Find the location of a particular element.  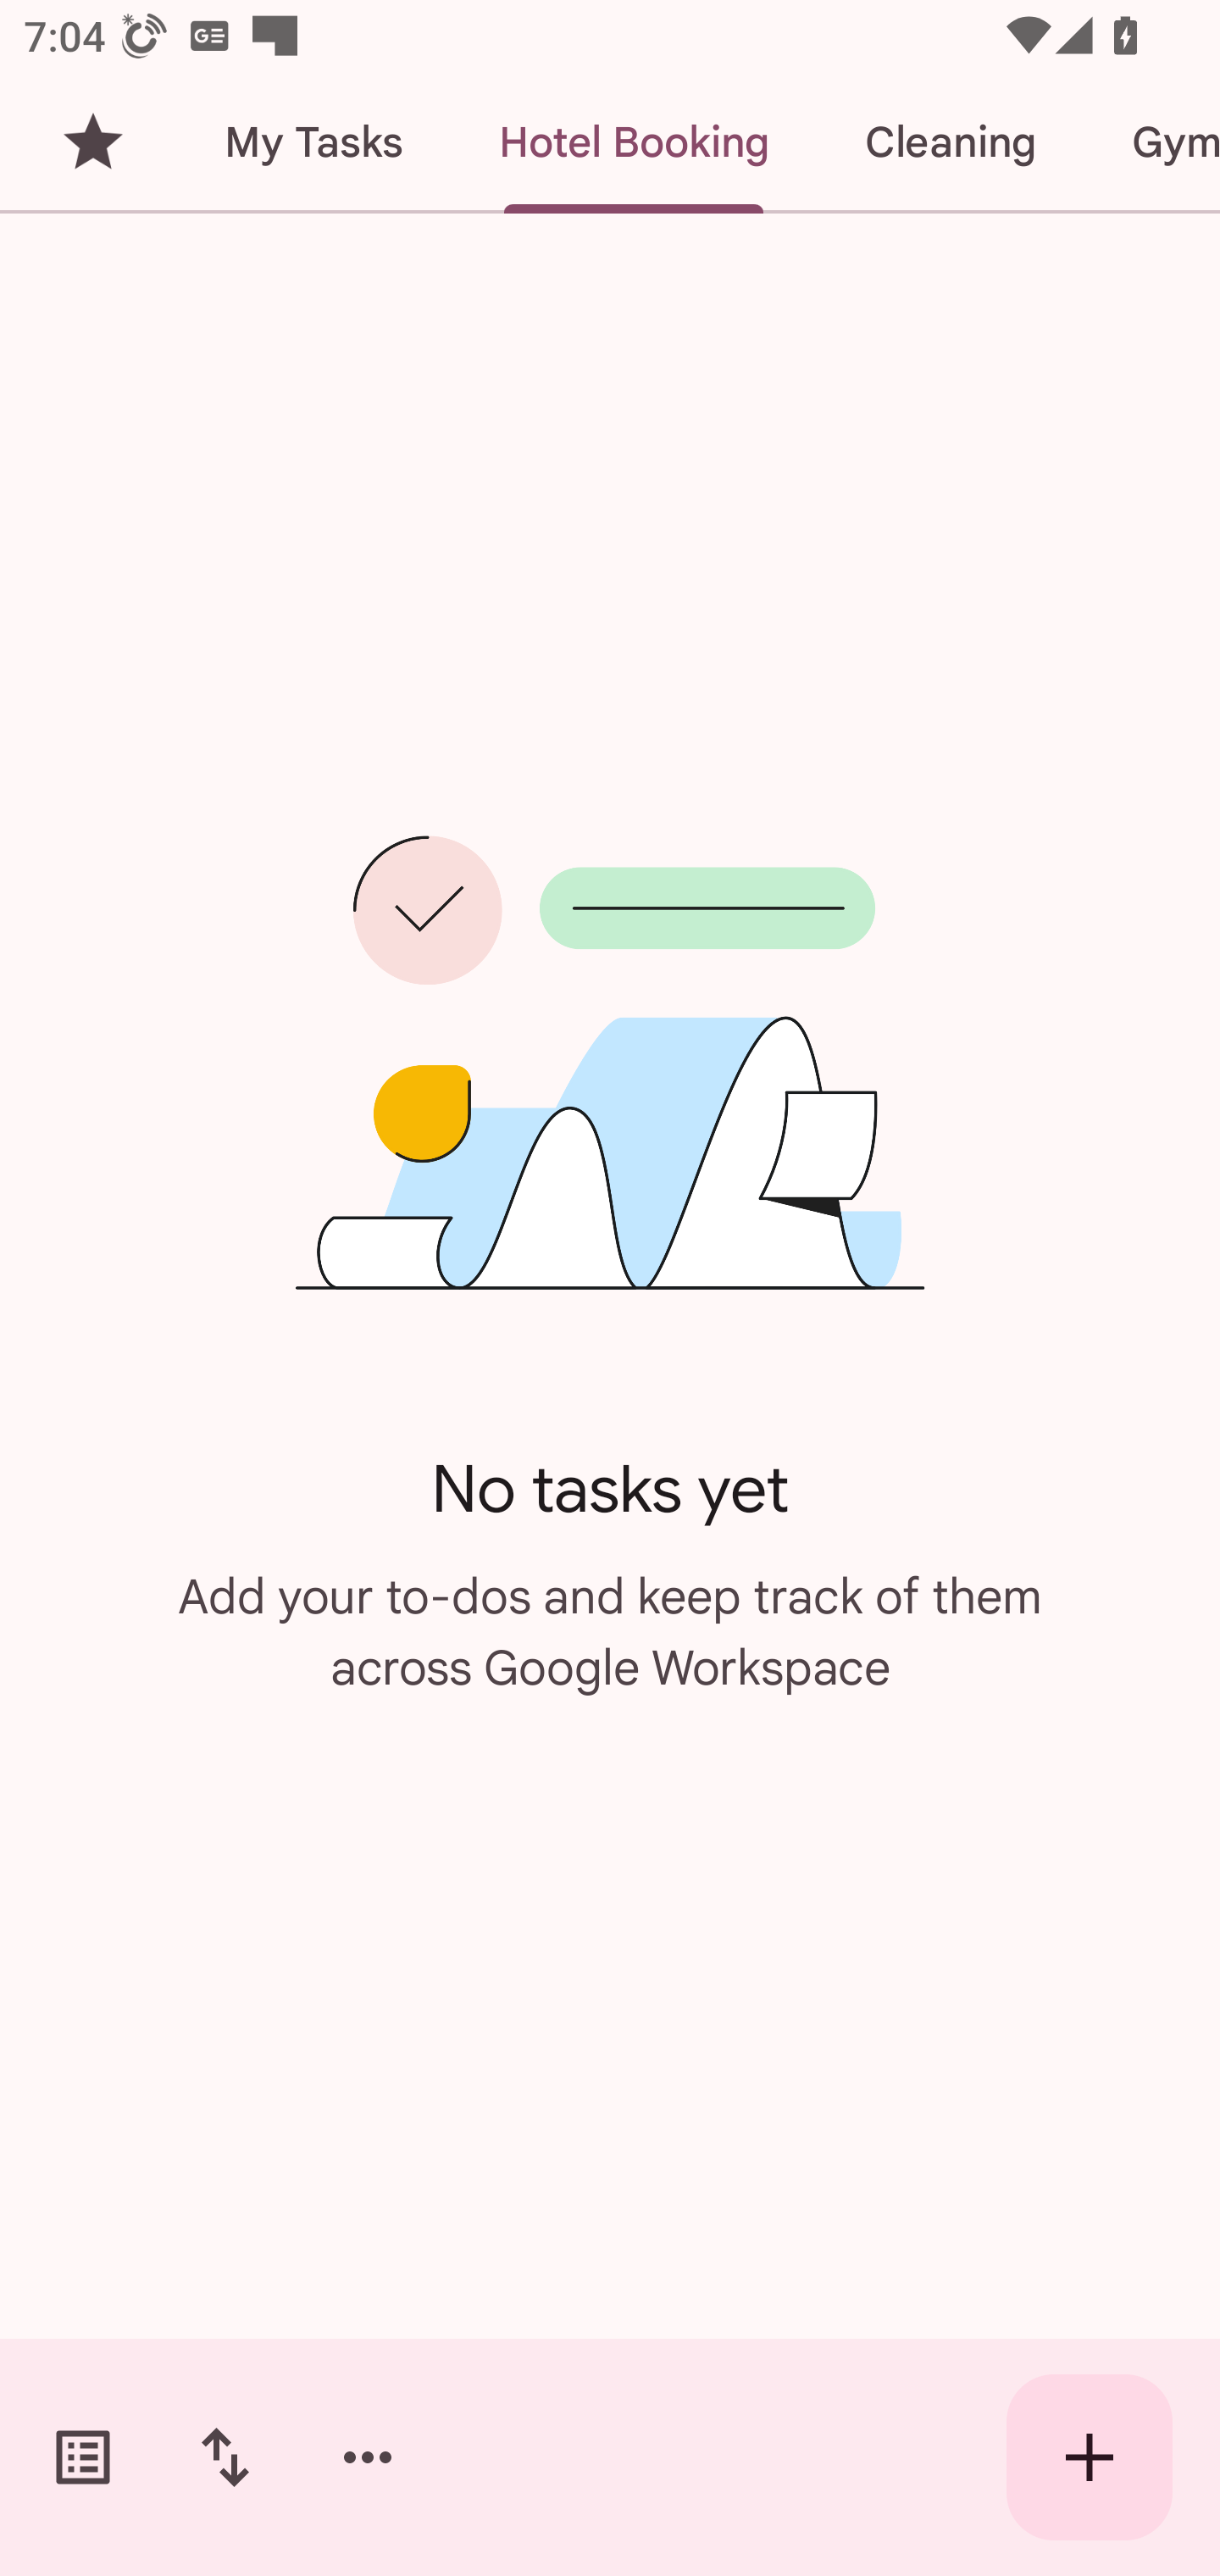

Starred is located at coordinates (92, 142).